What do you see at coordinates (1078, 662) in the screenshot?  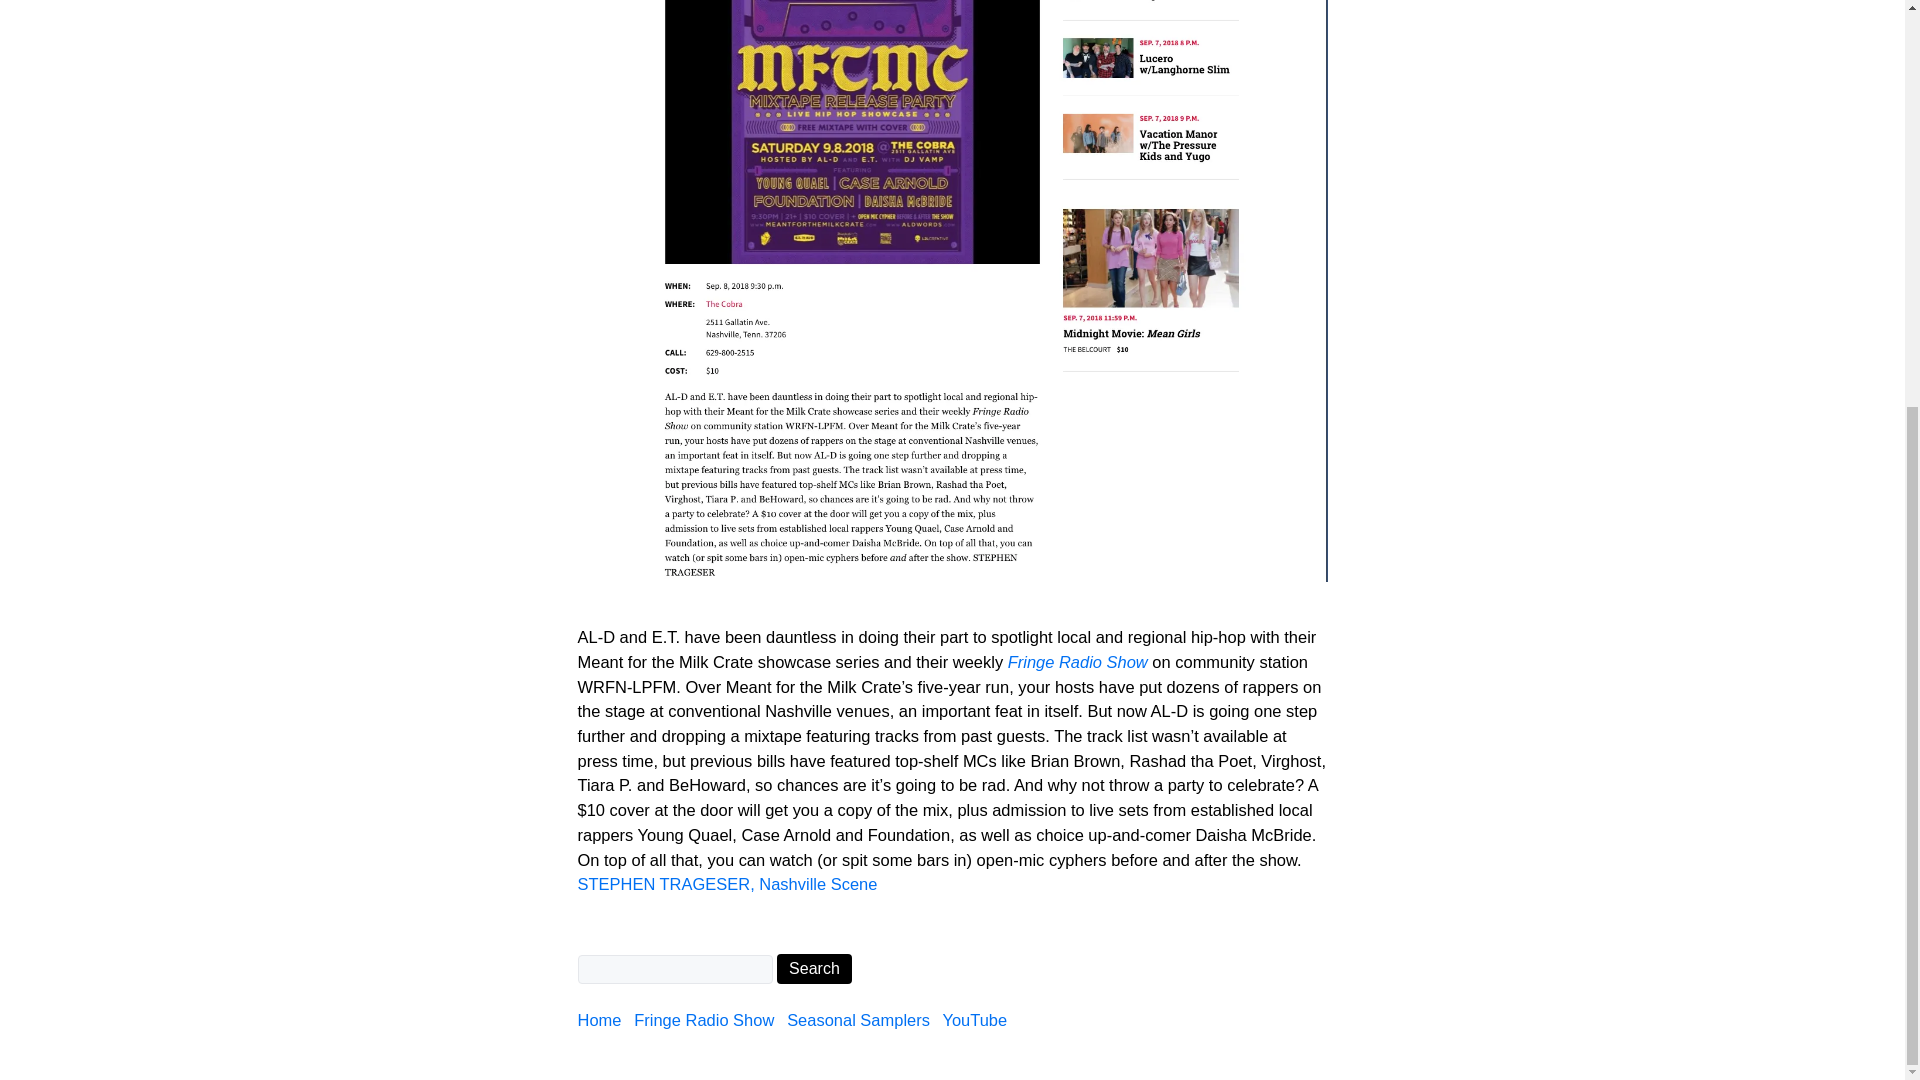 I see `Fringe Radio Show` at bounding box center [1078, 662].